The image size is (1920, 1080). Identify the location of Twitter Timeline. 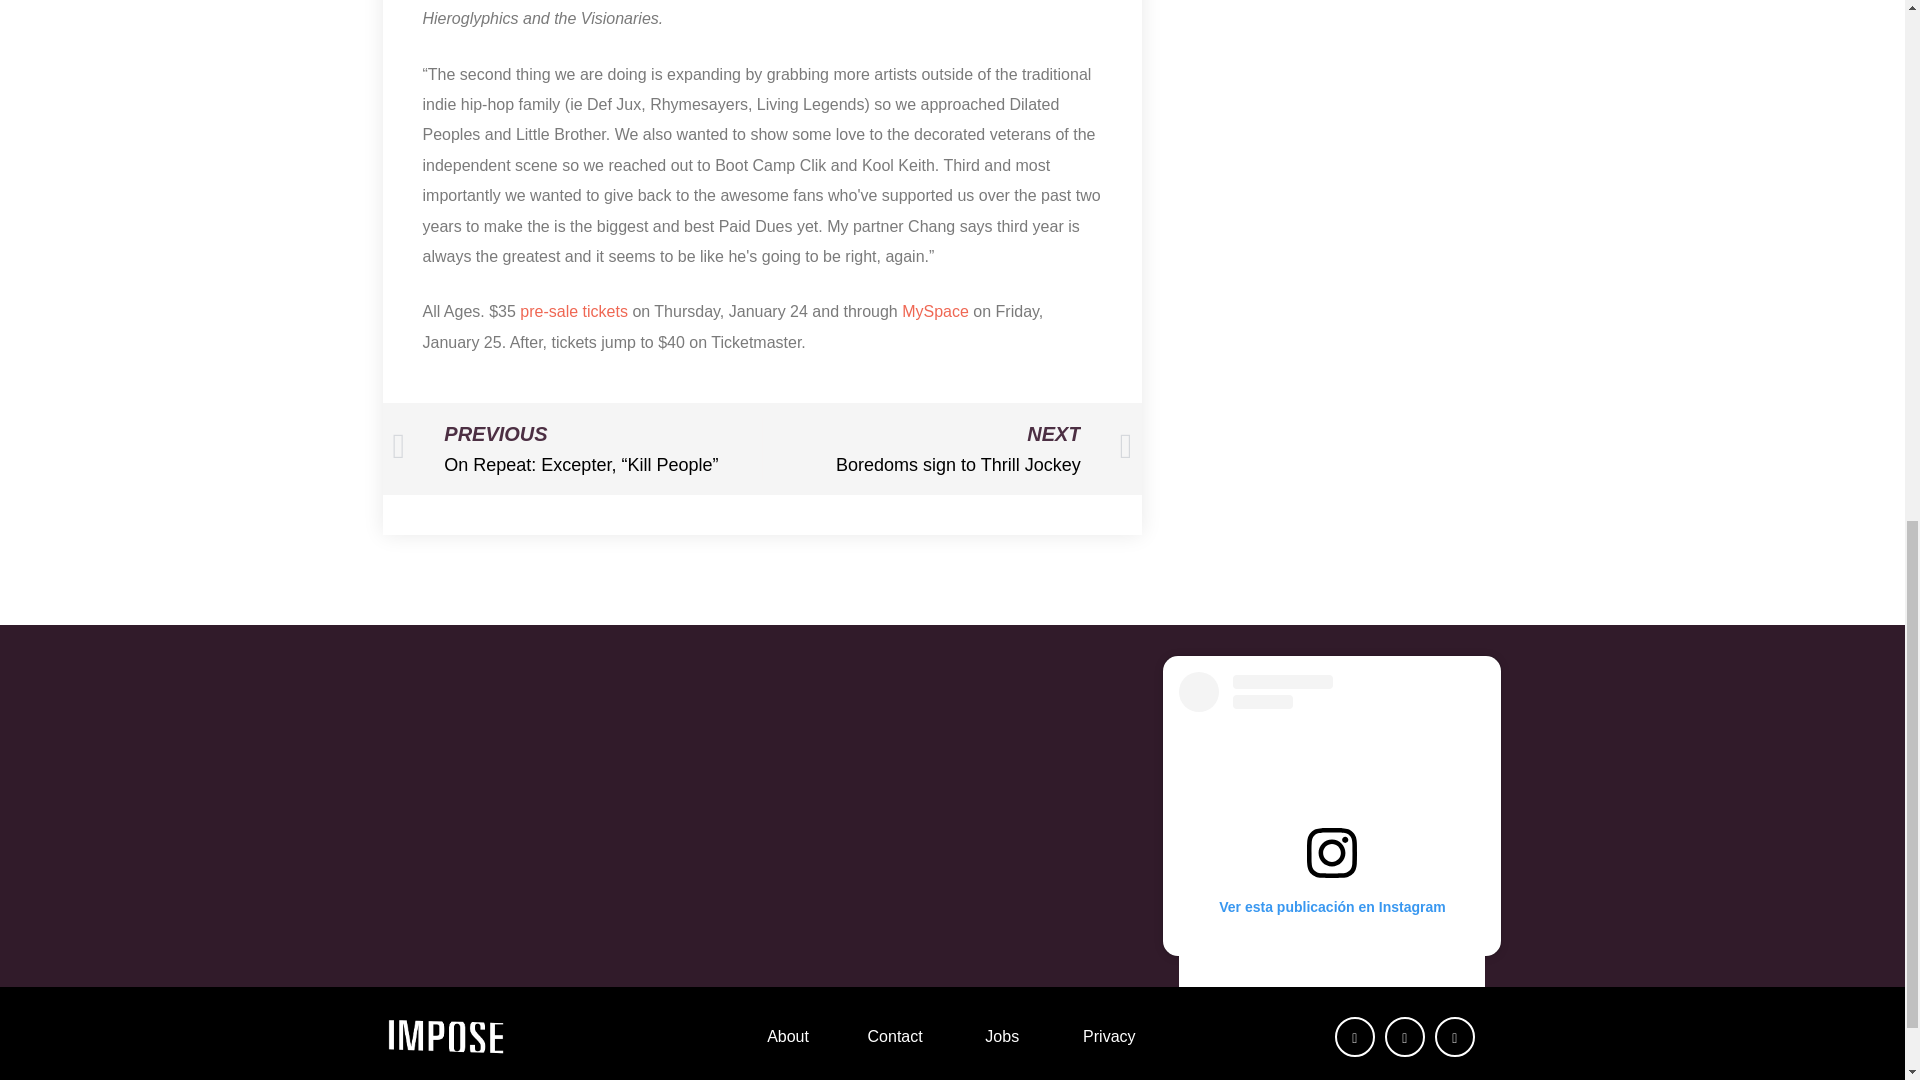
(947, 448).